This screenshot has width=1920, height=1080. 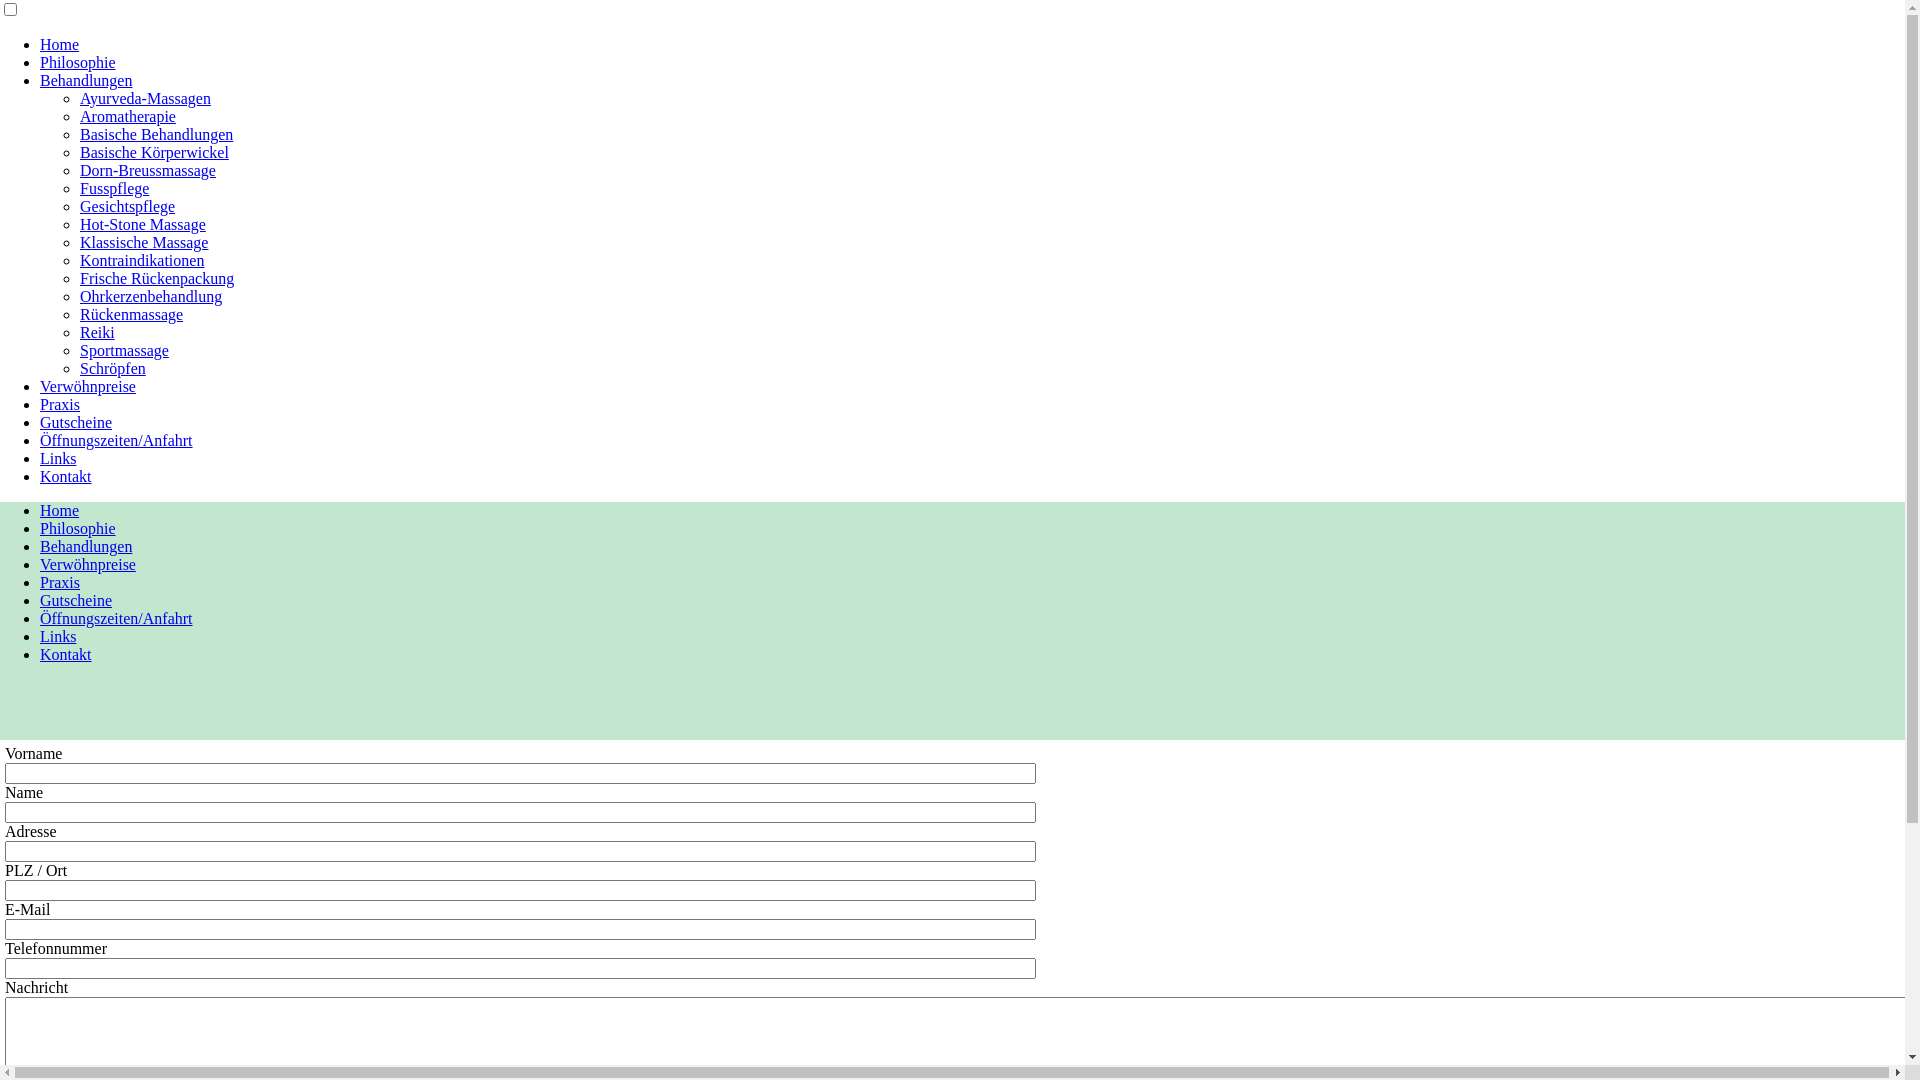 What do you see at coordinates (128, 116) in the screenshot?
I see `Aromatherapie` at bounding box center [128, 116].